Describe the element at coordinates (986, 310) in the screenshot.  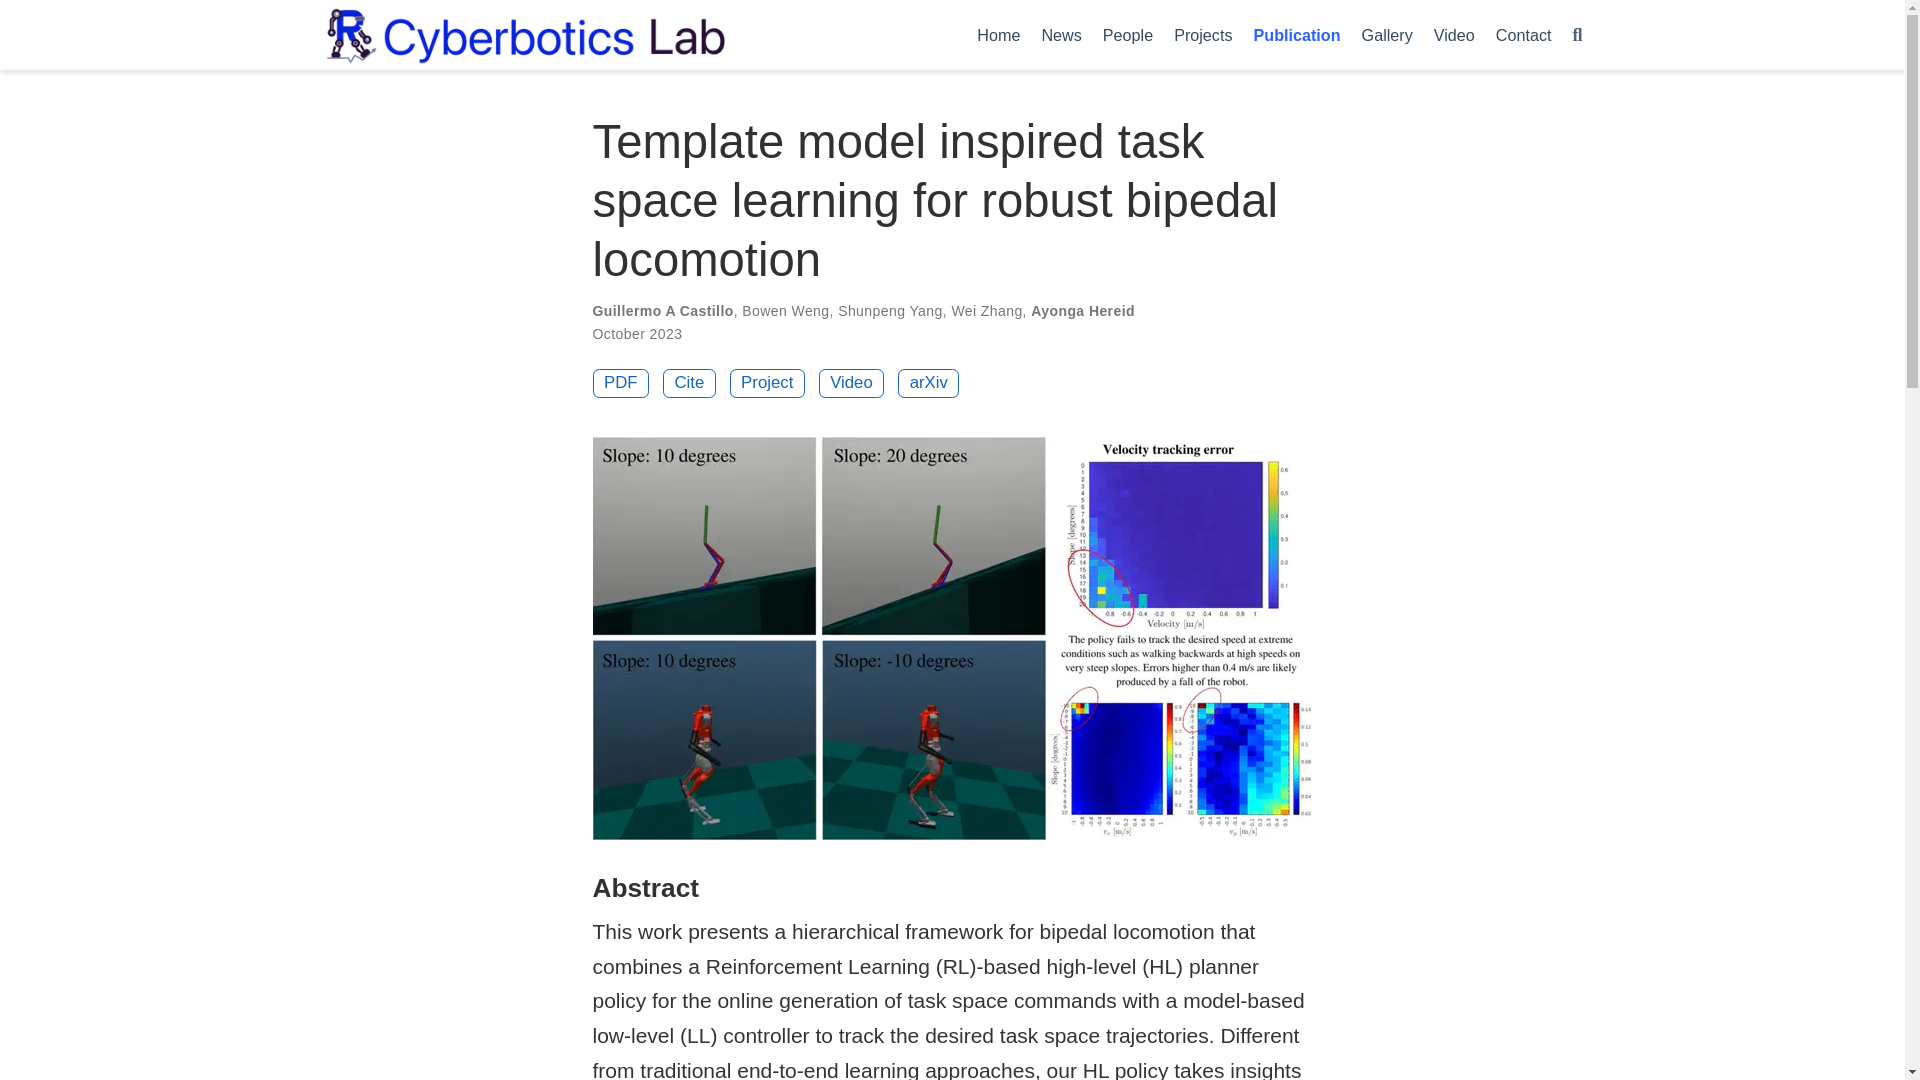
I see `Wei Zhang` at that location.